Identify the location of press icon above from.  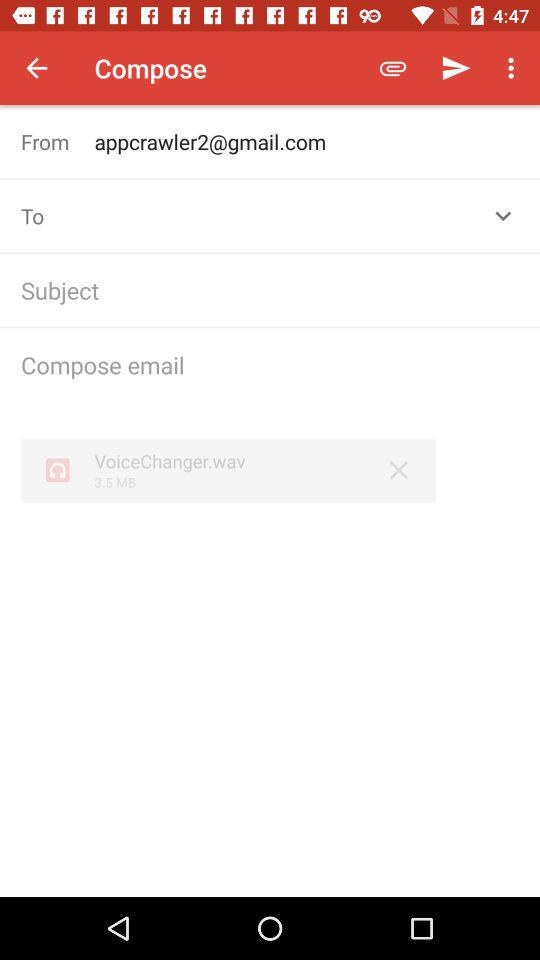
(36, 68).